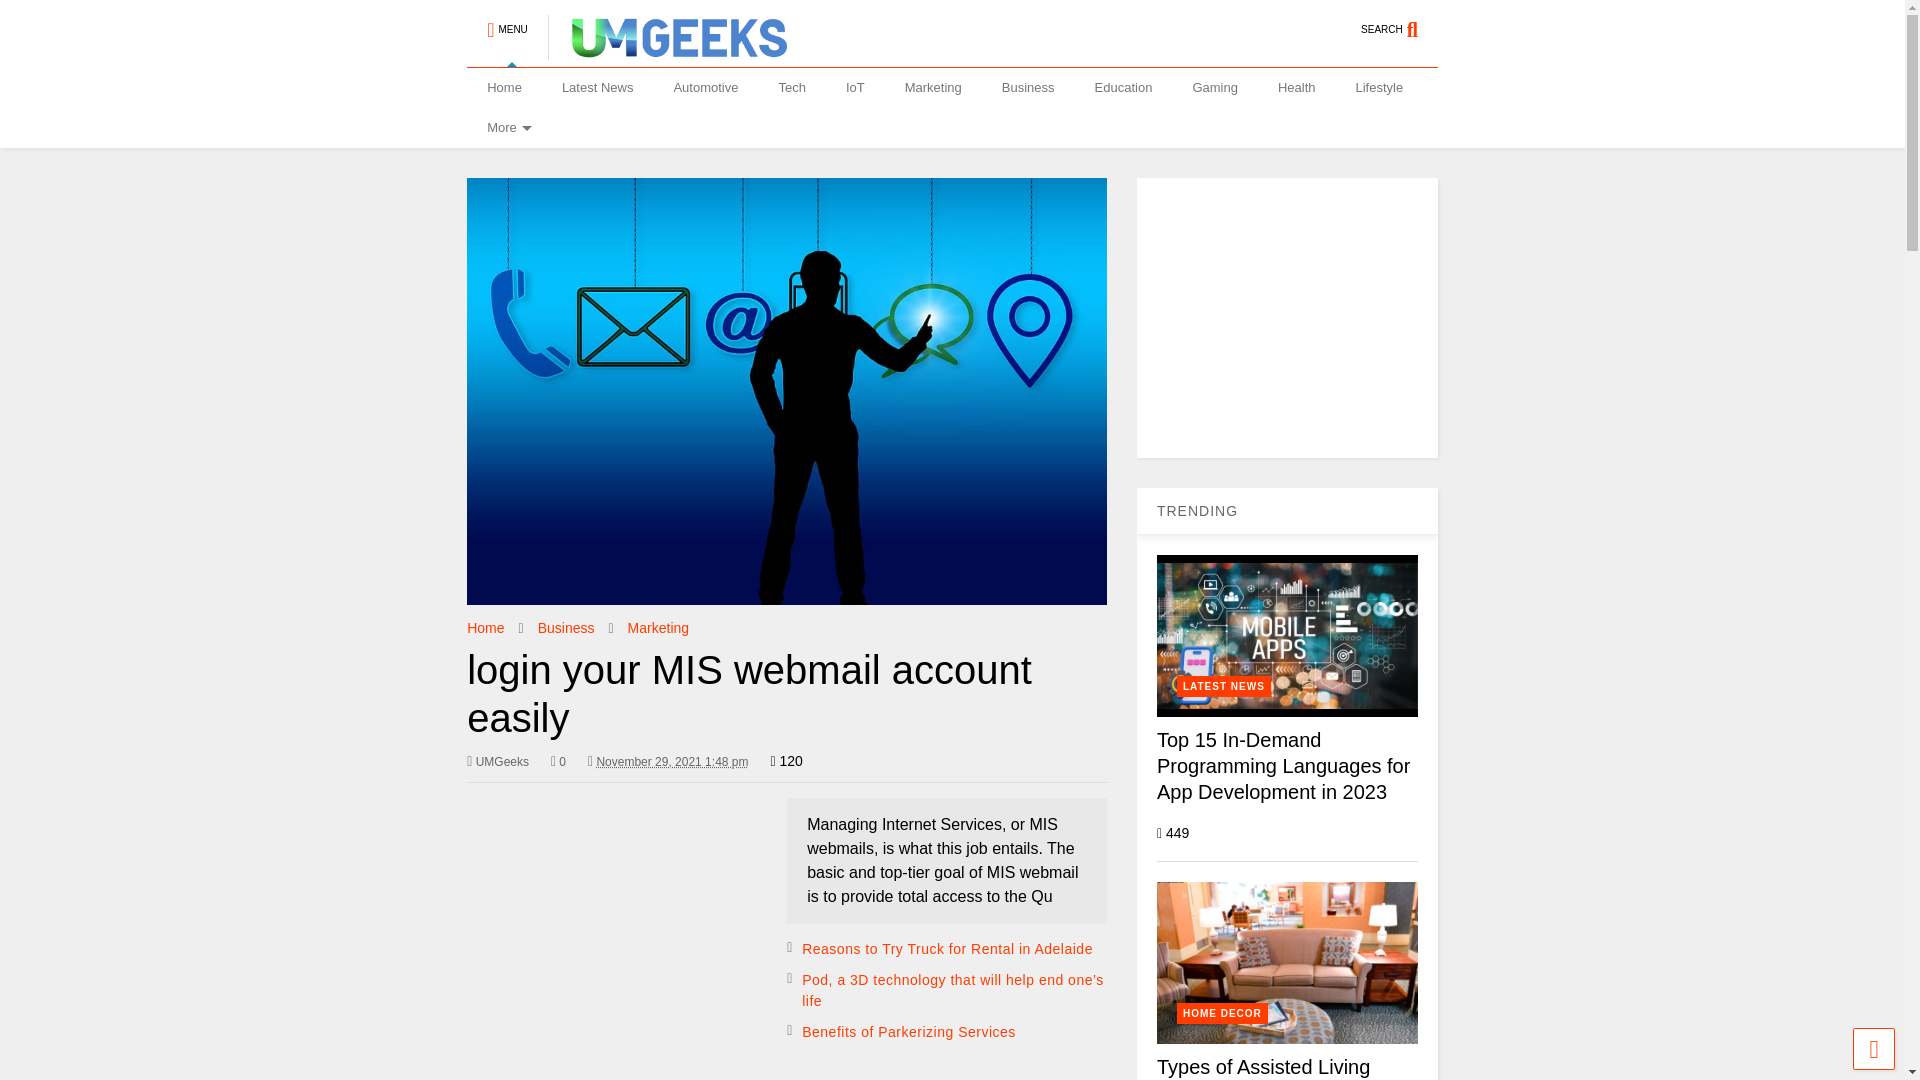 This screenshot has width=1920, height=1080. What do you see at coordinates (908, 1032) in the screenshot?
I see `Benefits of Parkerizing Services` at bounding box center [908, 1032].